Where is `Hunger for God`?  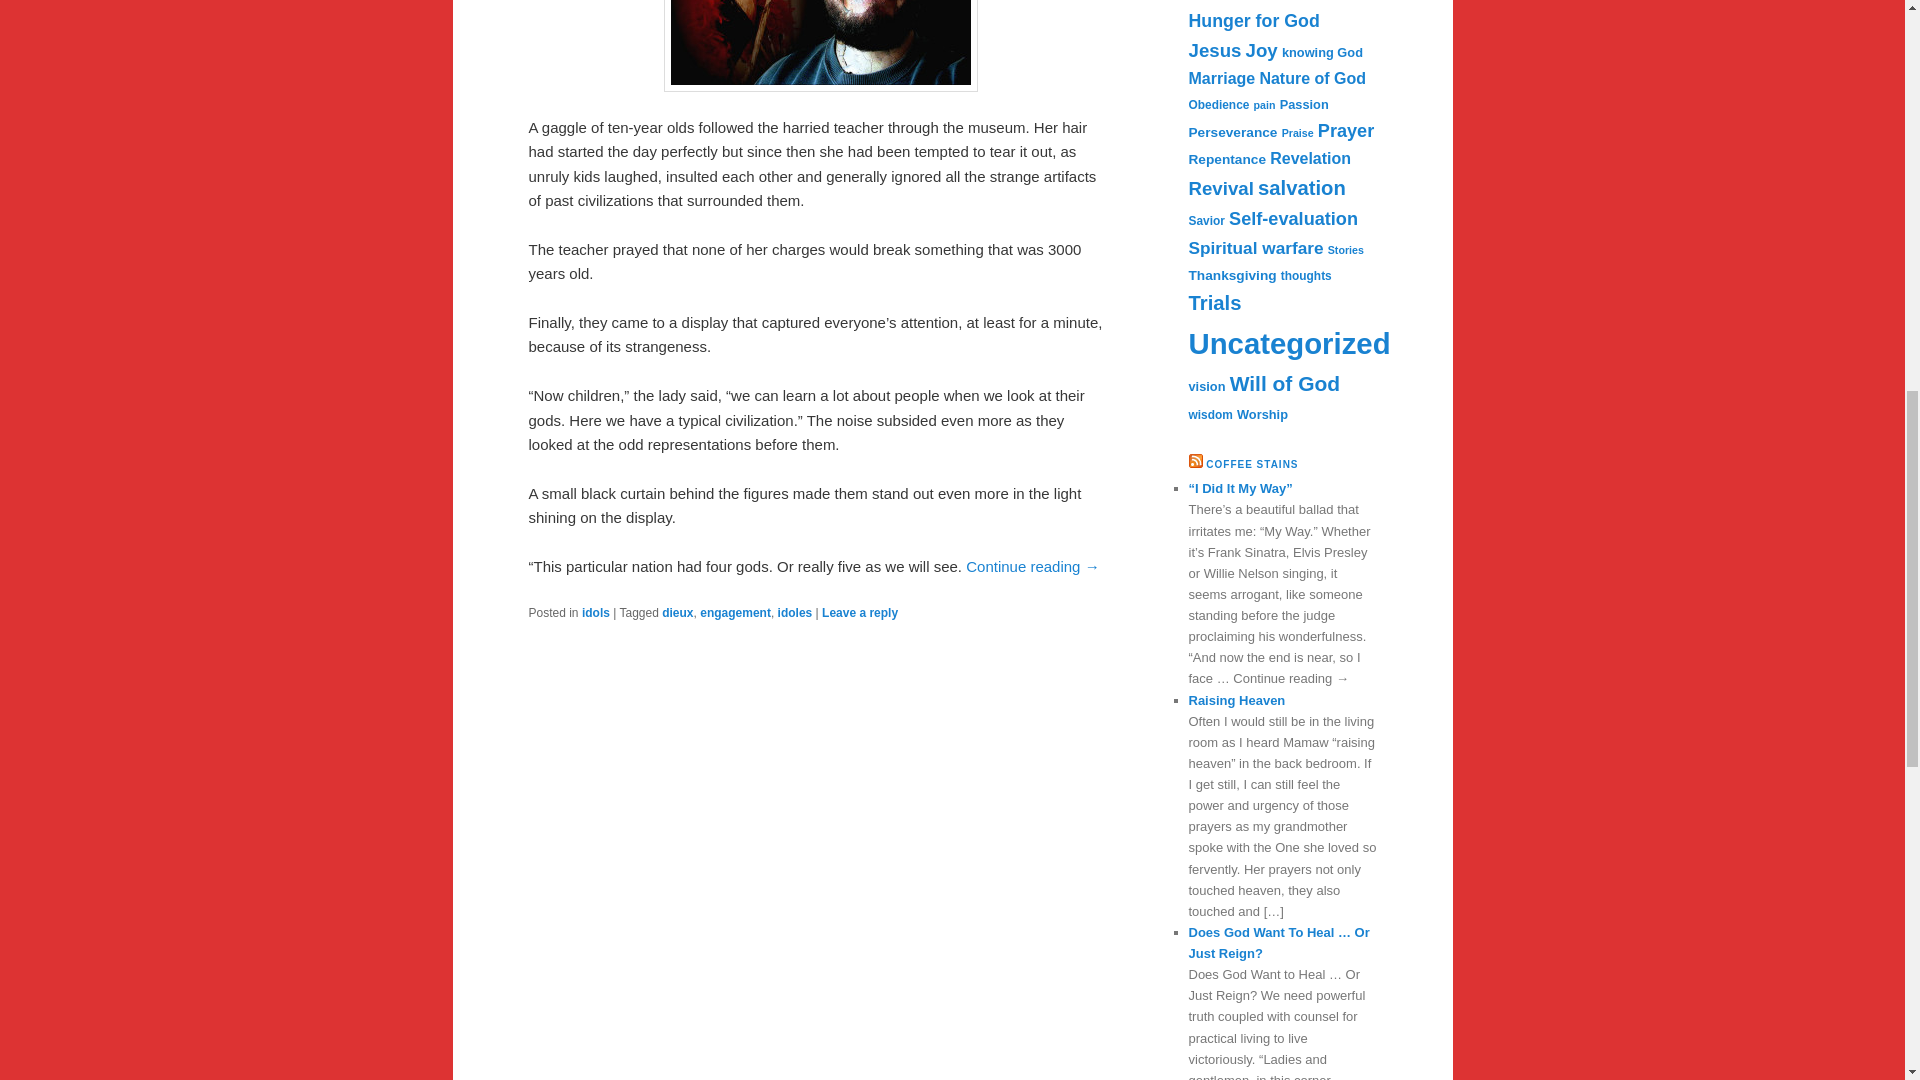 Hunger for God is located at coordinates (1254, 20).